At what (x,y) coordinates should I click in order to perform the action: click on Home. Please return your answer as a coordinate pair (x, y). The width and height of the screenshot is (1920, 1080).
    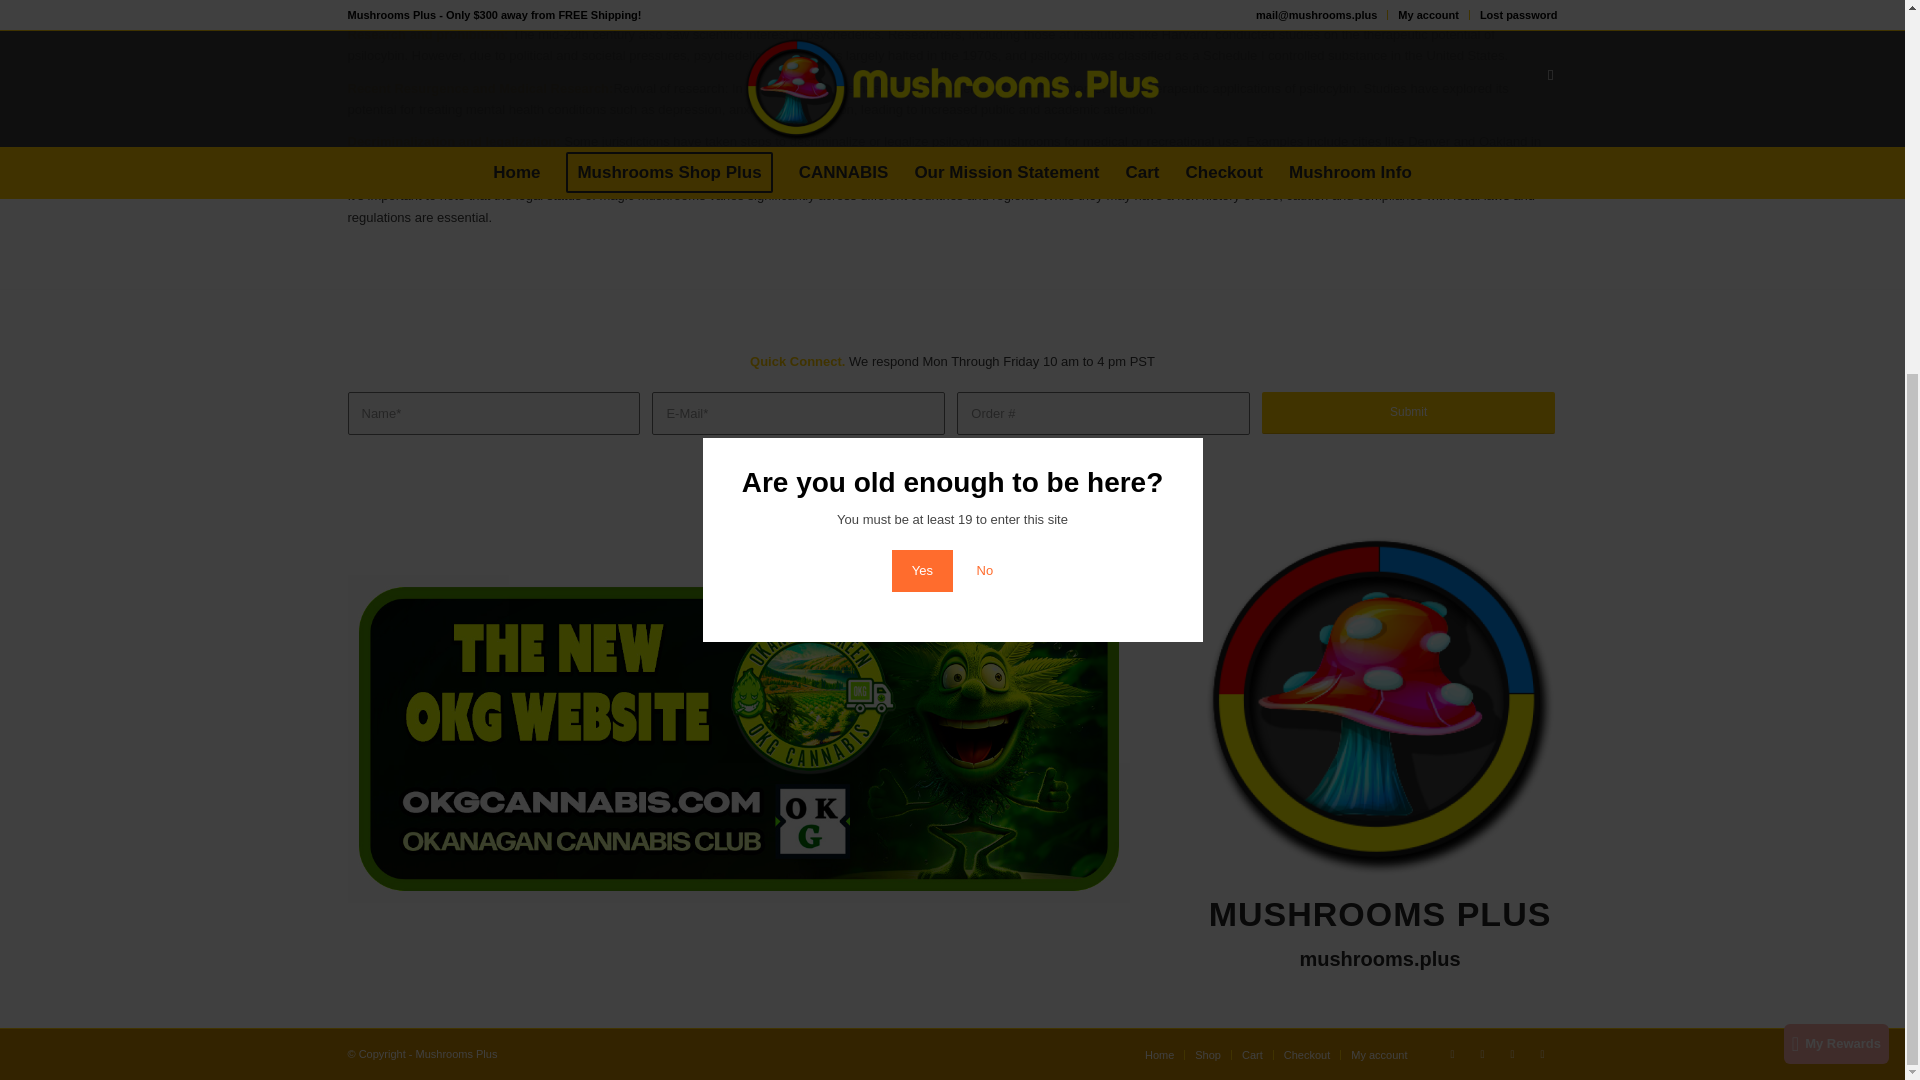
    Looking at the image, I should click on (1158, 1054).